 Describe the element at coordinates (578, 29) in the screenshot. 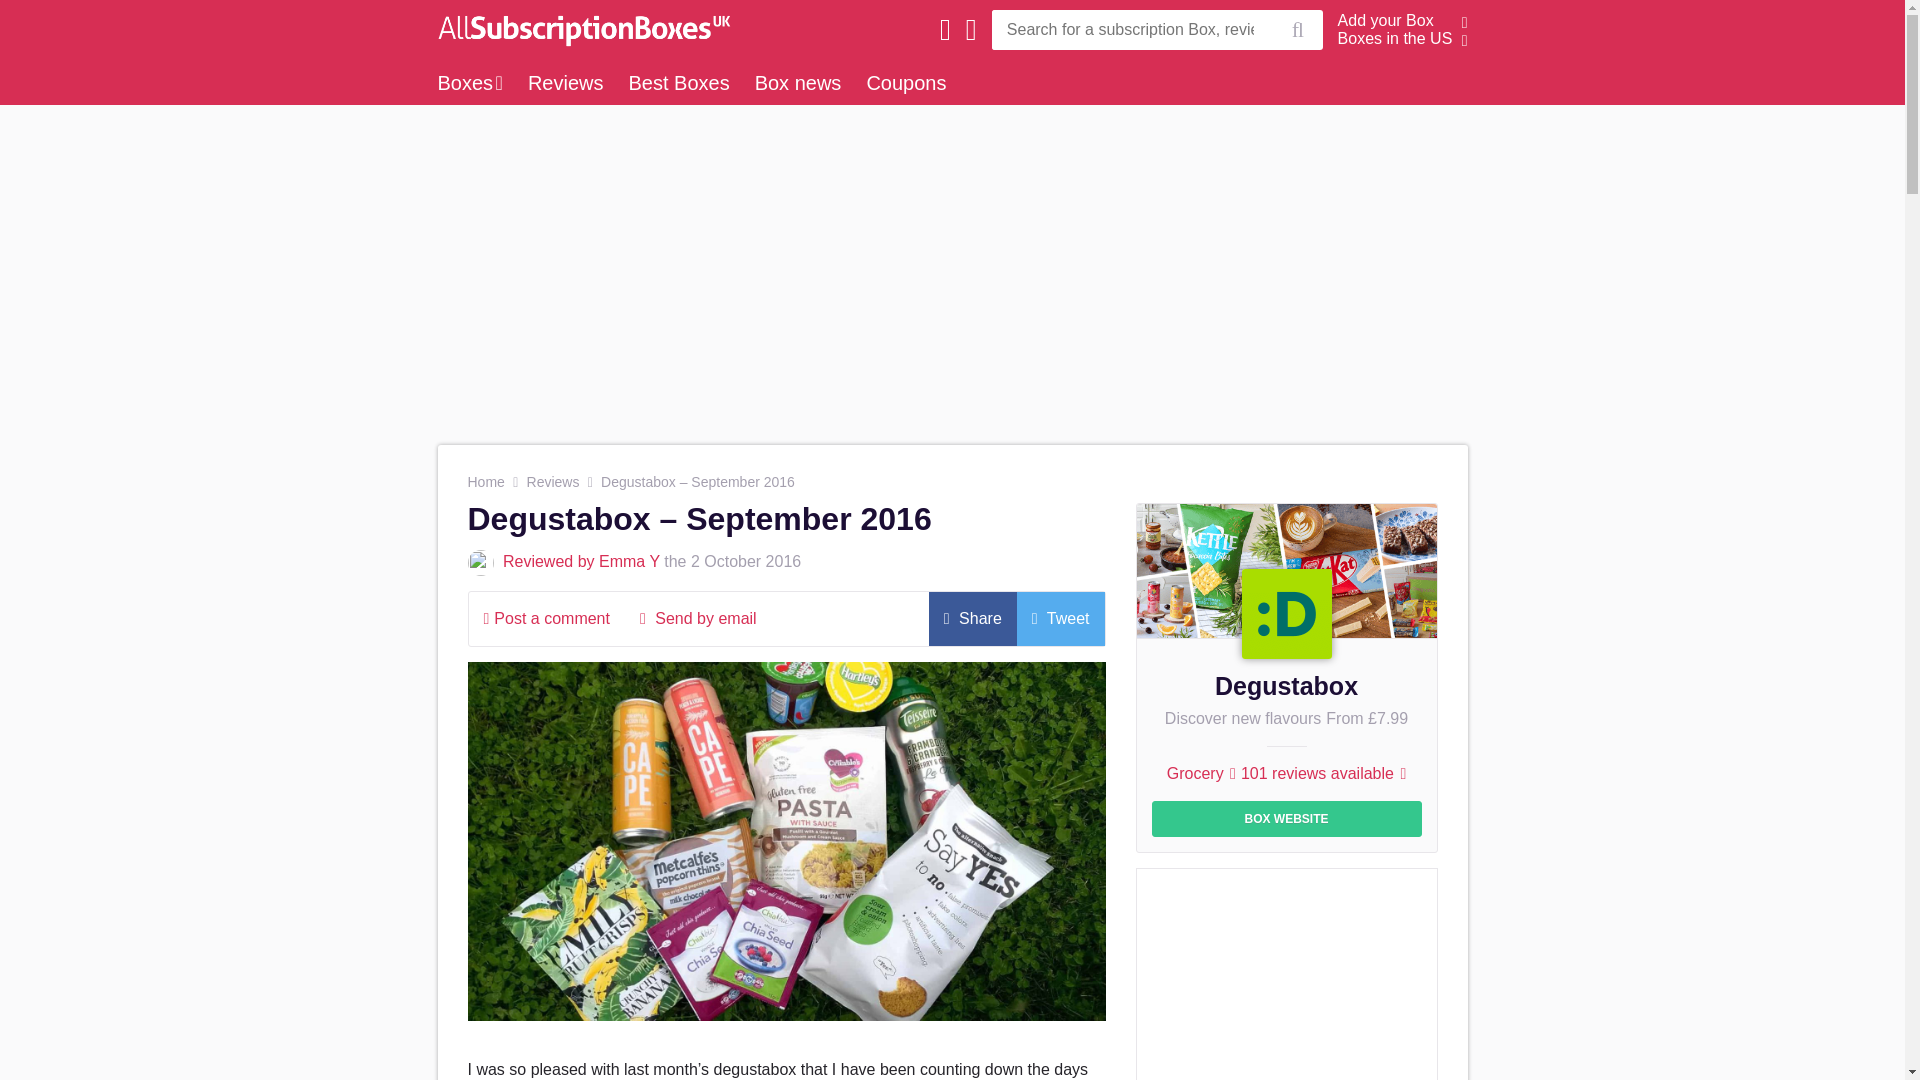

I see `All Subscription Boxes UK` at that location.